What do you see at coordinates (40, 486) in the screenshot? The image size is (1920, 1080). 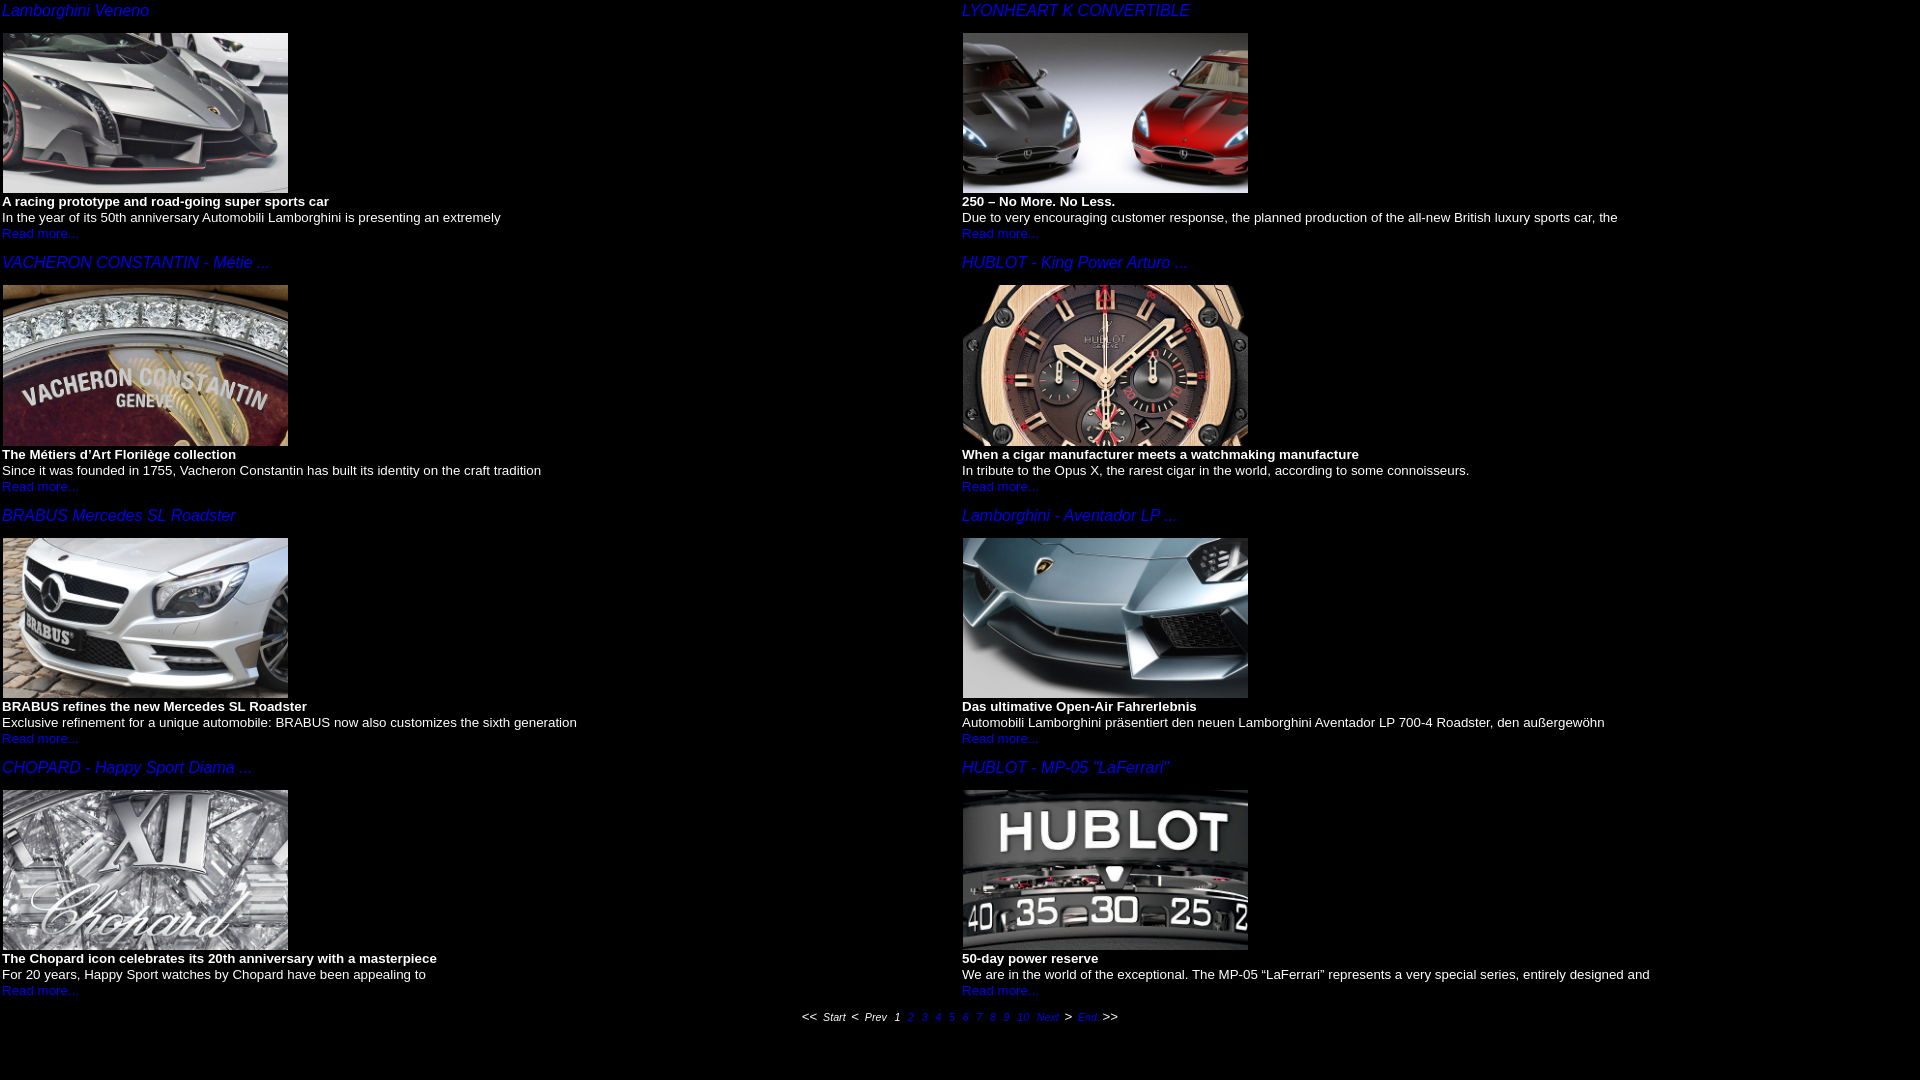 I see `Read more...` at bounding box center [40, 486].